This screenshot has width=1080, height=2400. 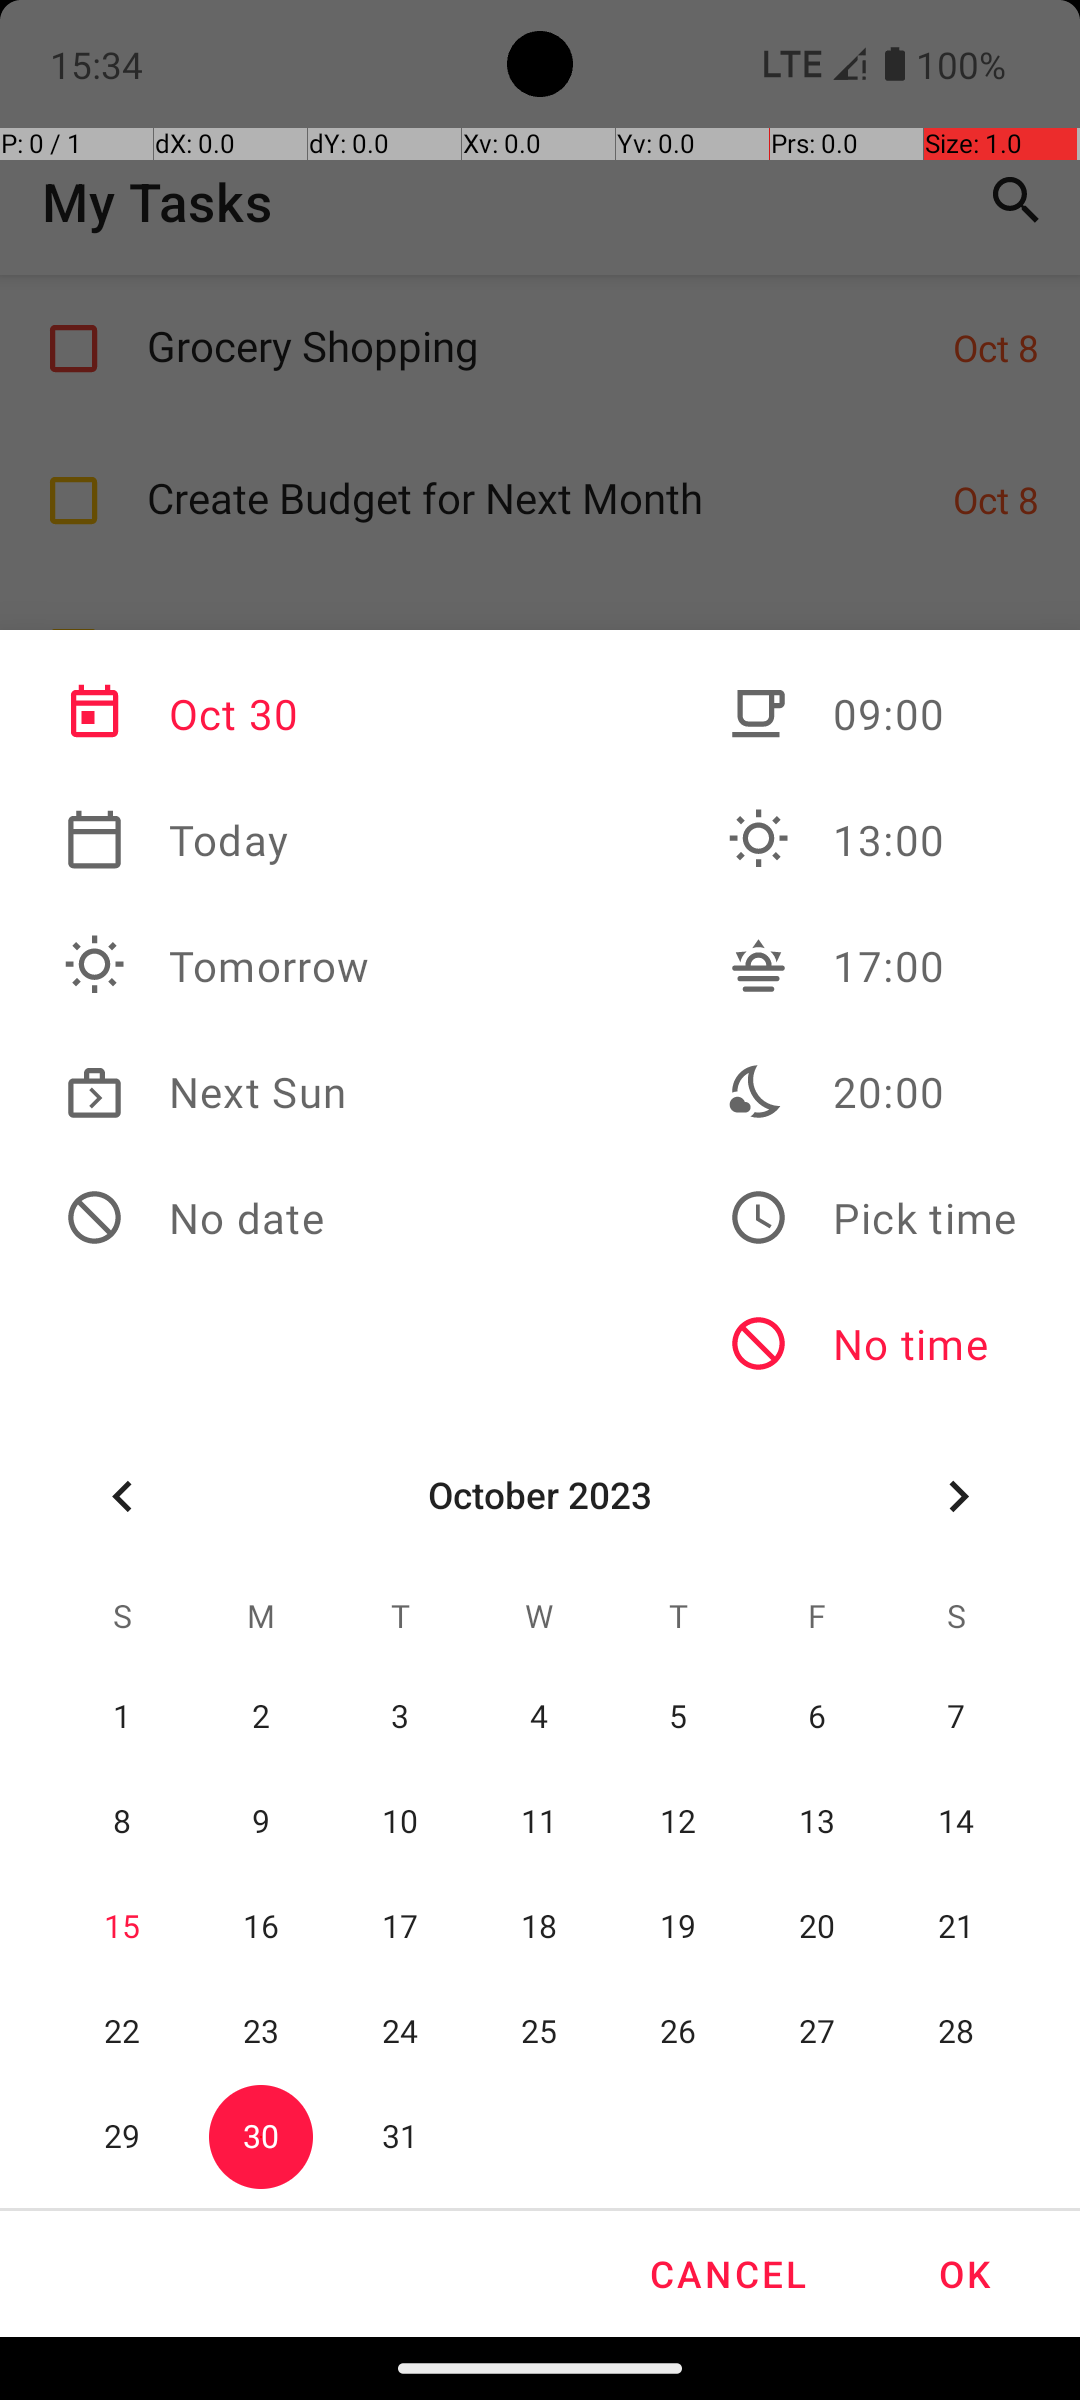 I want to click on Oct 30, so click(x=217, y=714).